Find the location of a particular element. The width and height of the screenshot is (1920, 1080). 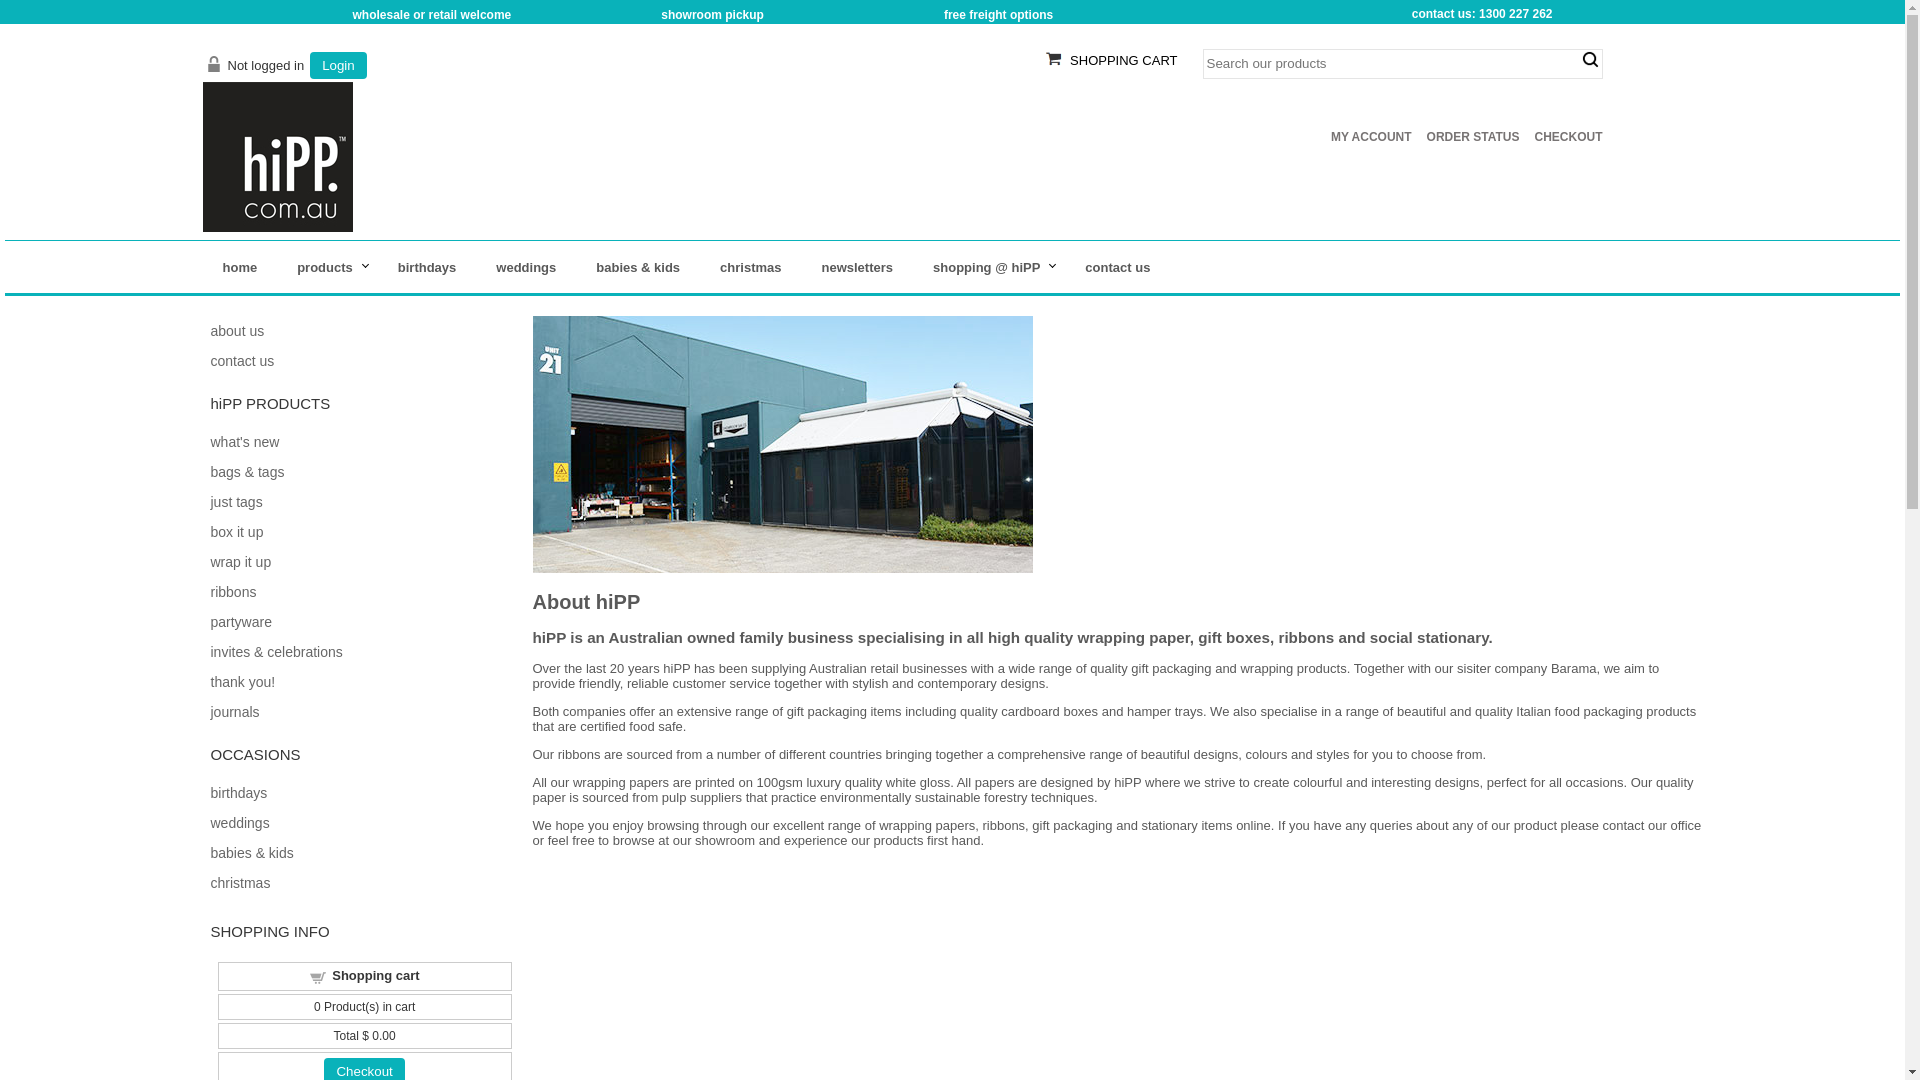

invites & celebrations is located at coordinates (276, 652).